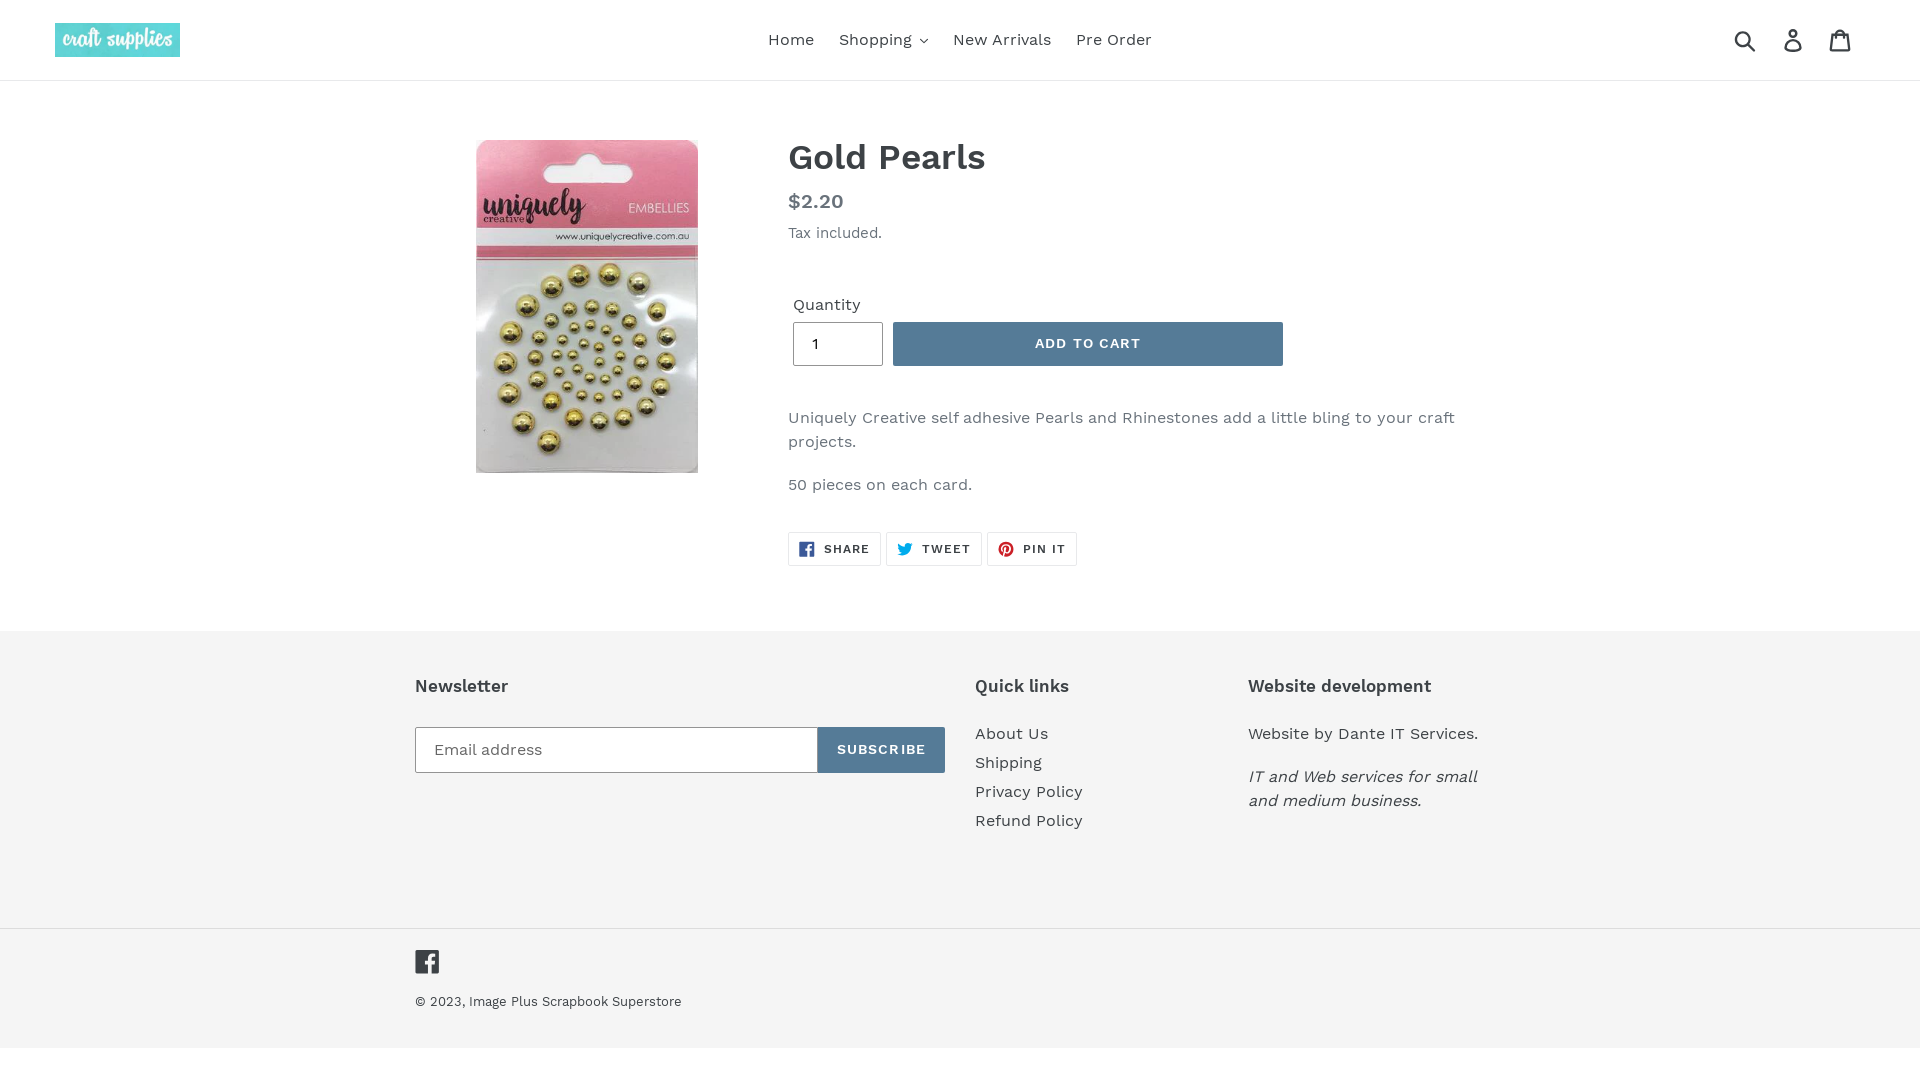 The width and height of the screenshot is (1920, 1080). What do you see at coordinates (834, 549) in the screenshot?
I see `SHARE
SHARE ON FACEBOOK` at bounding box center [834, 549].